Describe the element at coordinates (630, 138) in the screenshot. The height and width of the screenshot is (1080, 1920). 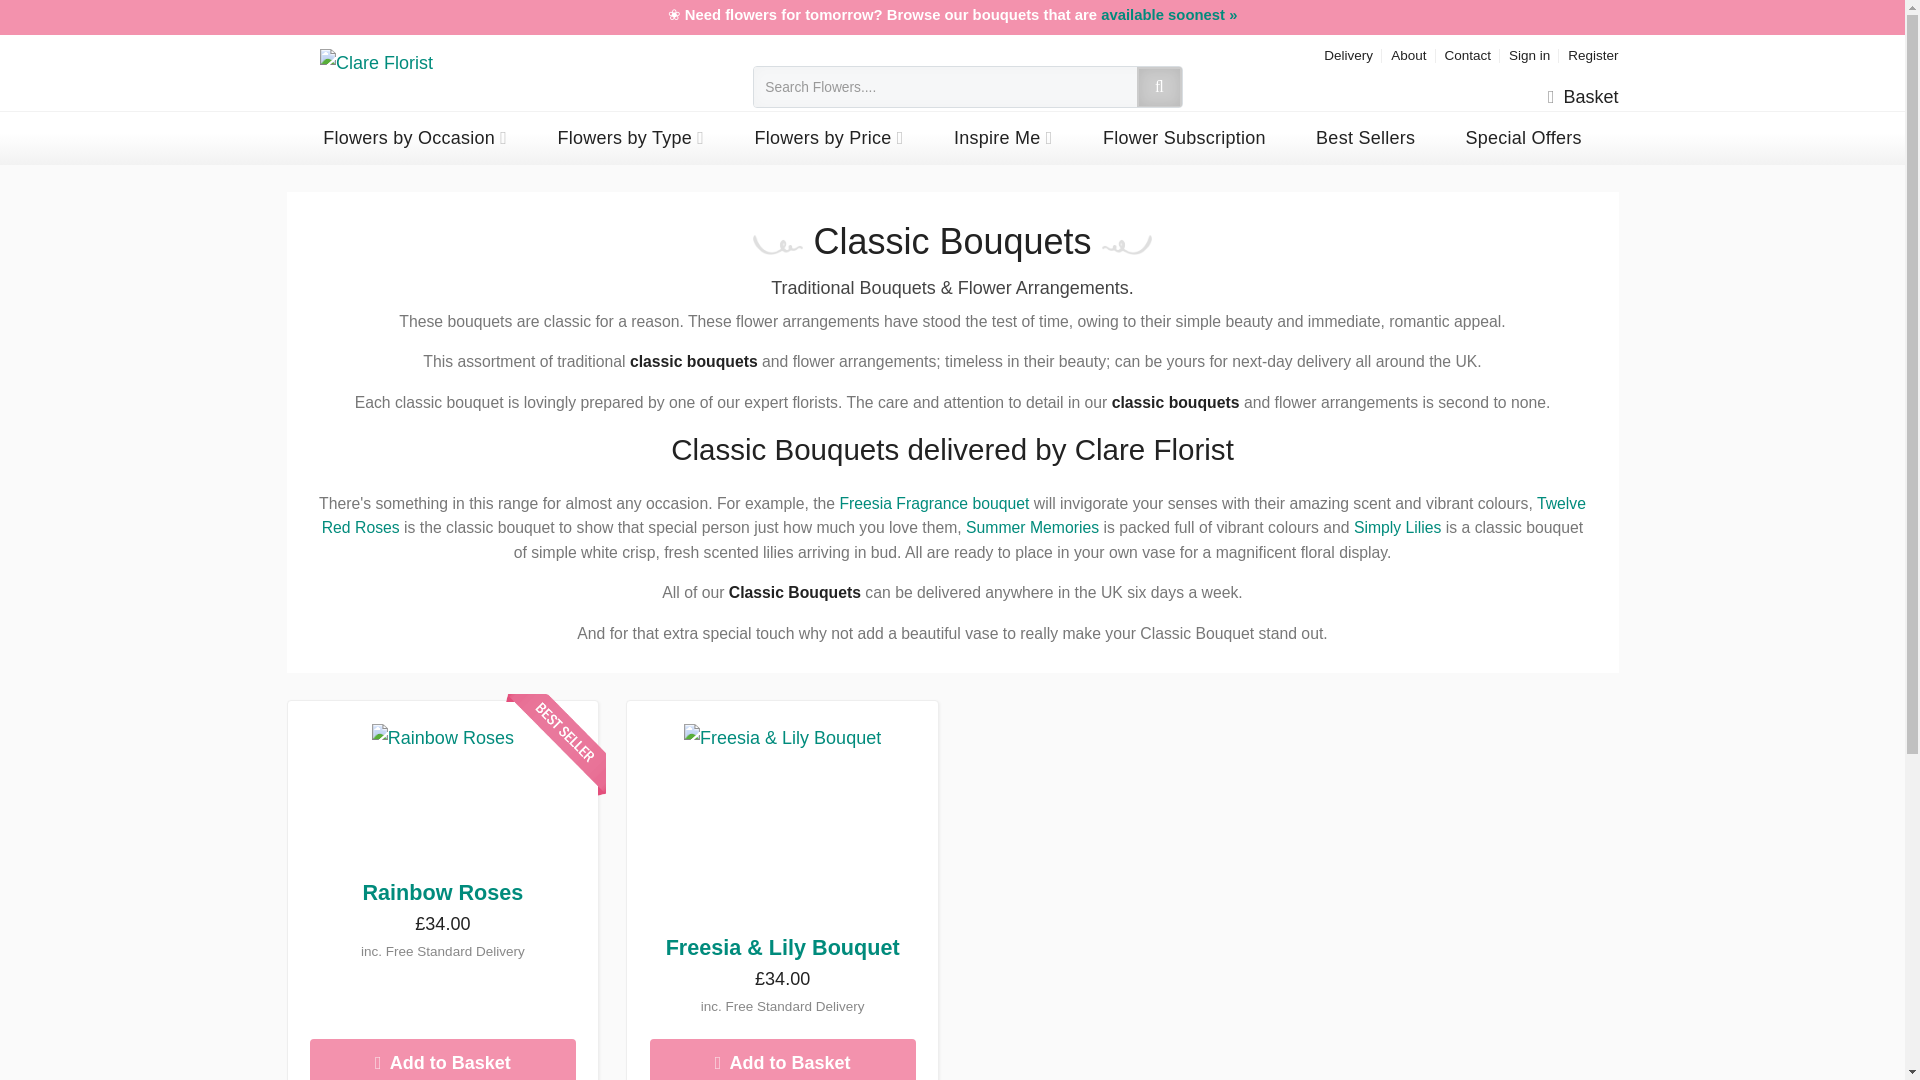
I see `Flowers by Type` at that location.